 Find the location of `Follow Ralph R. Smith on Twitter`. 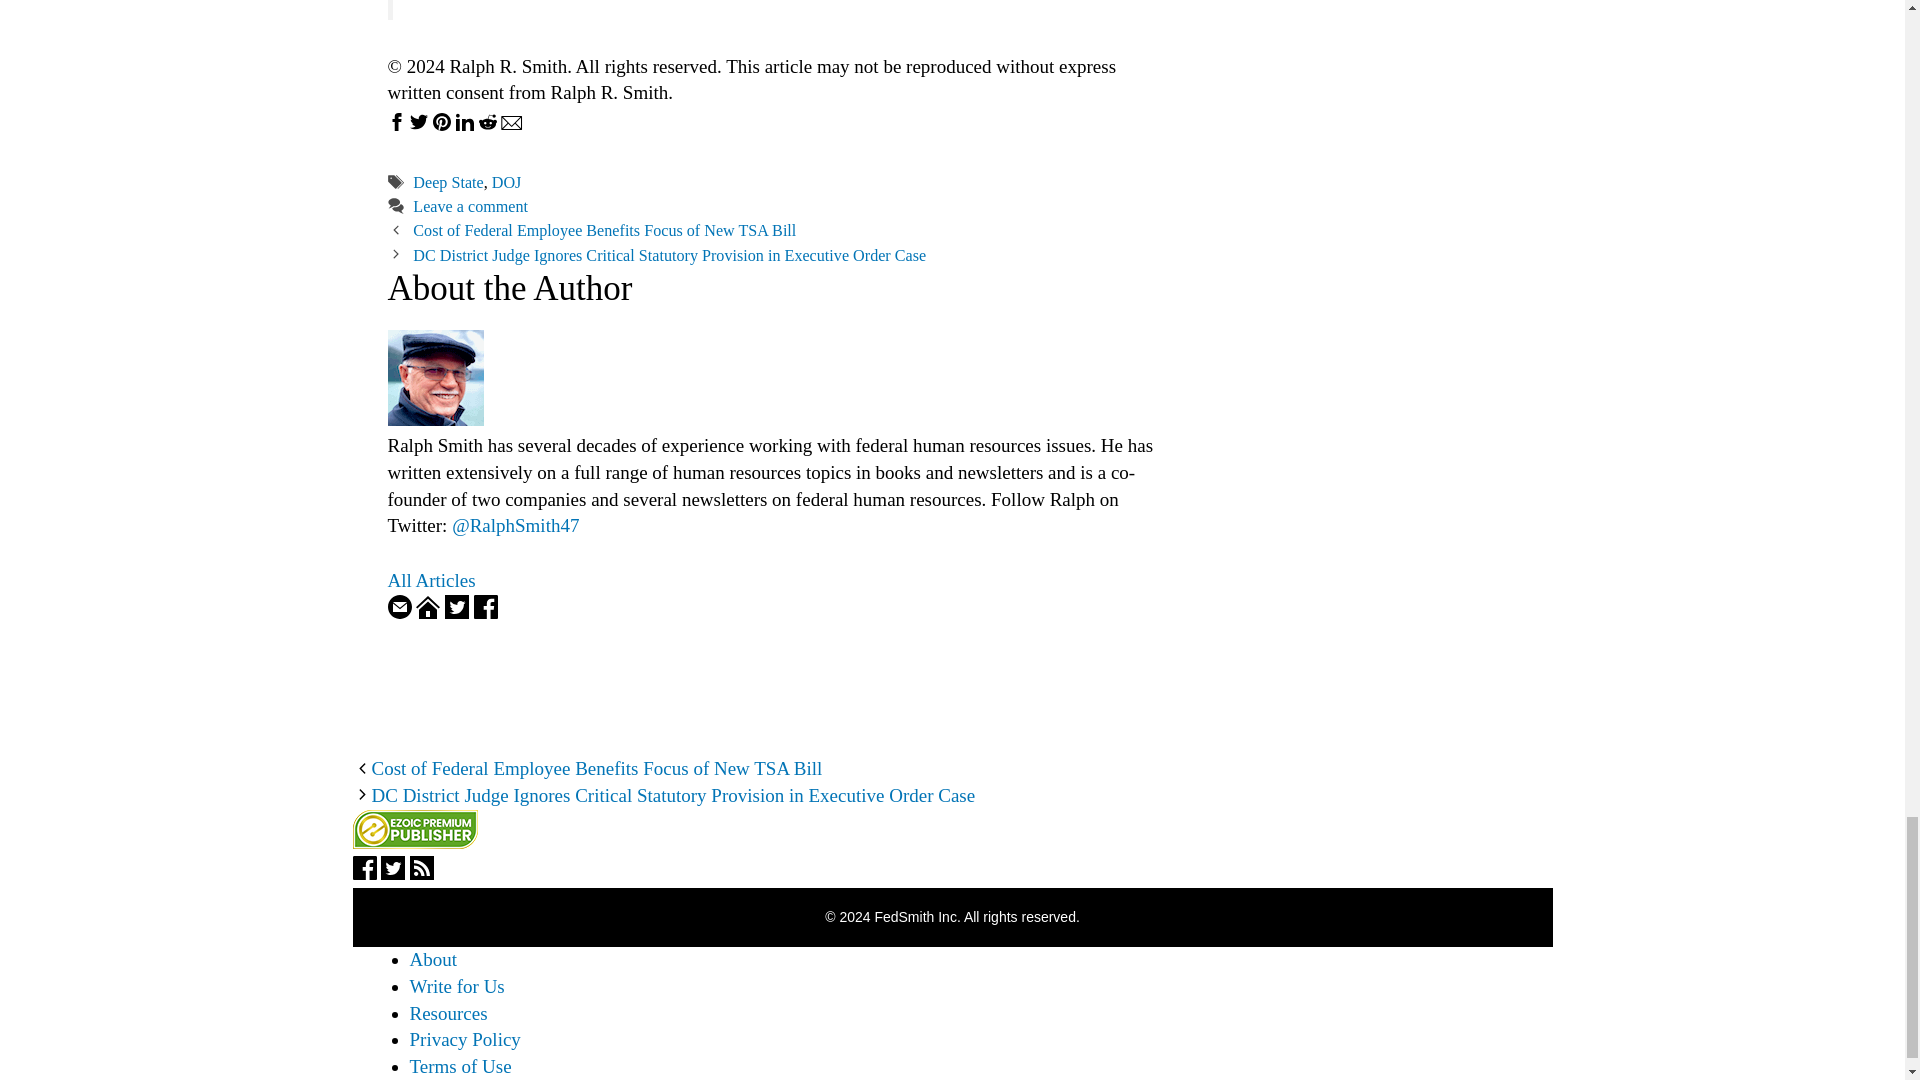

Follow Ralph R. Smith on Twitter is located at coordinates (456, 612).